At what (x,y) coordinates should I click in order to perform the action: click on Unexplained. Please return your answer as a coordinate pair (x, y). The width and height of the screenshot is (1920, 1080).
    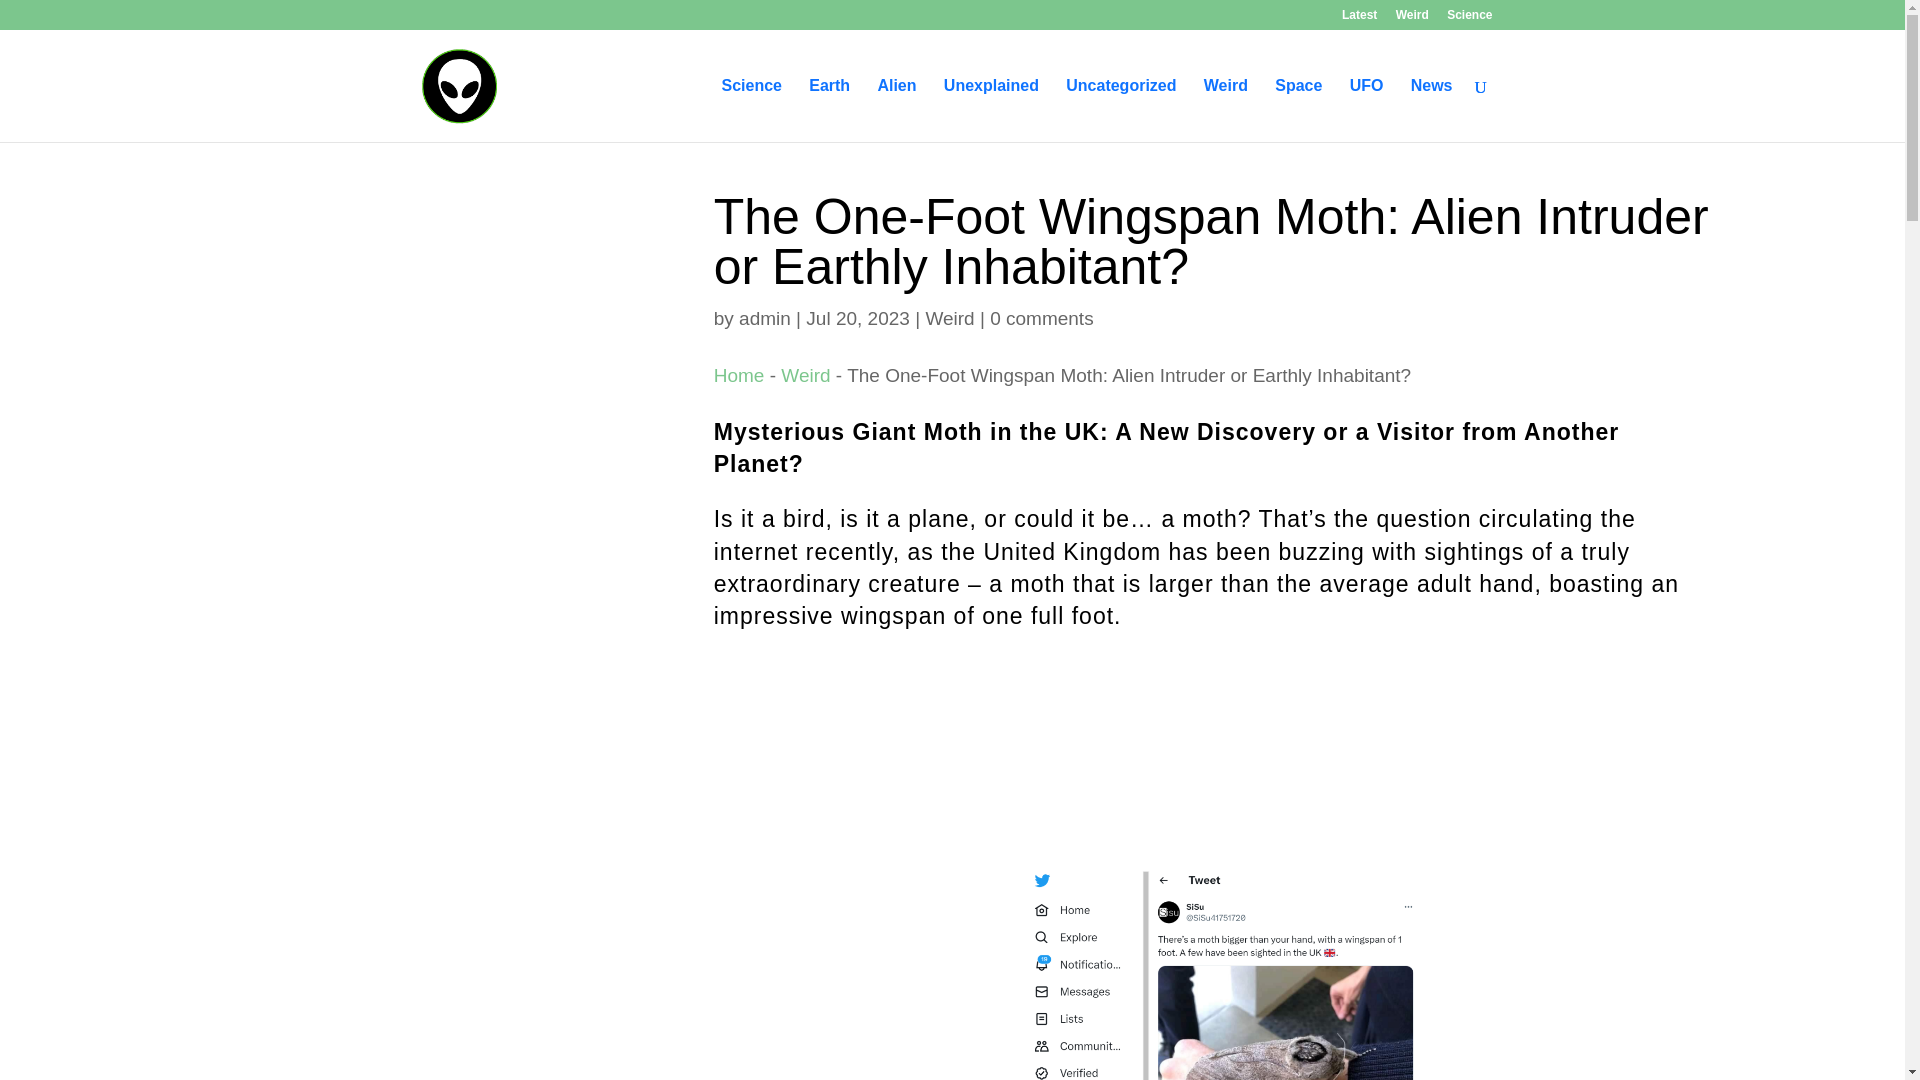
    Looking at the image, I should click on (991, 110).